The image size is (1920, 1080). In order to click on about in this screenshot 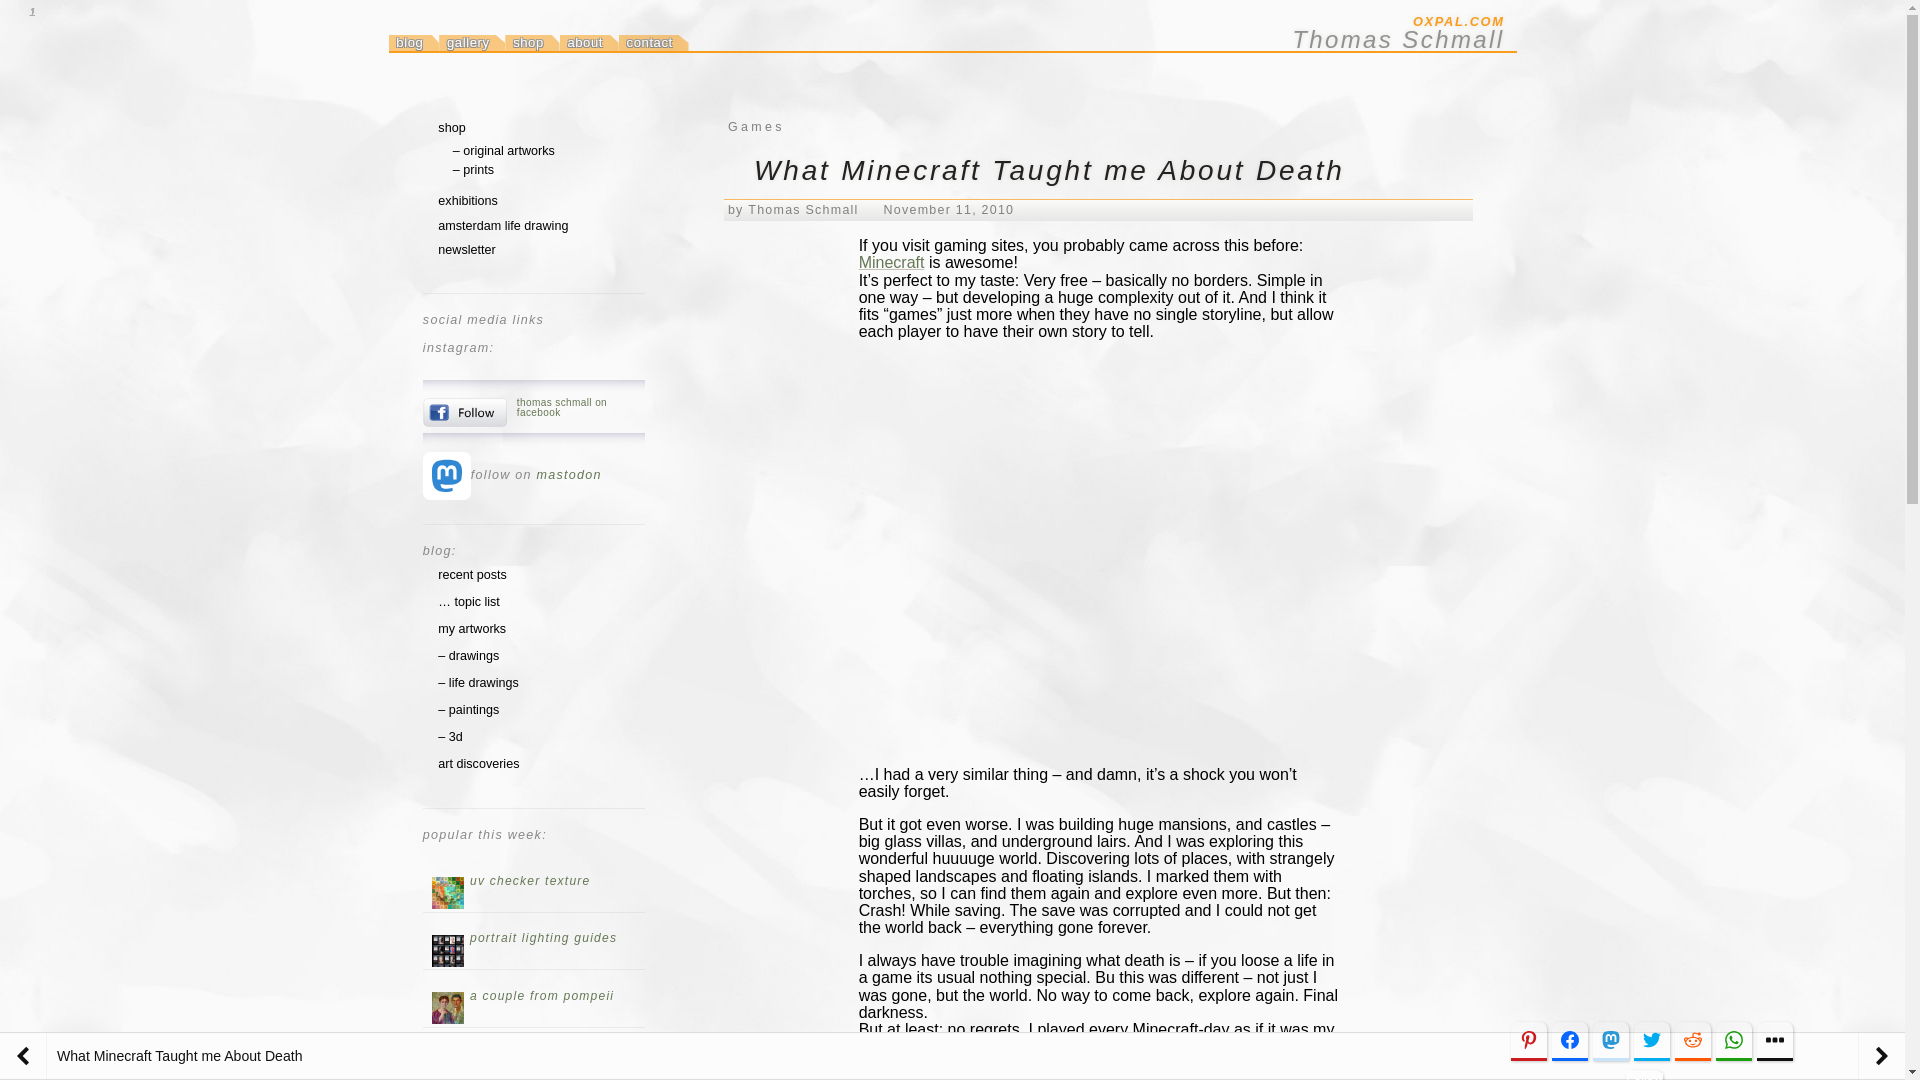, I will do `click(589, 42)`.